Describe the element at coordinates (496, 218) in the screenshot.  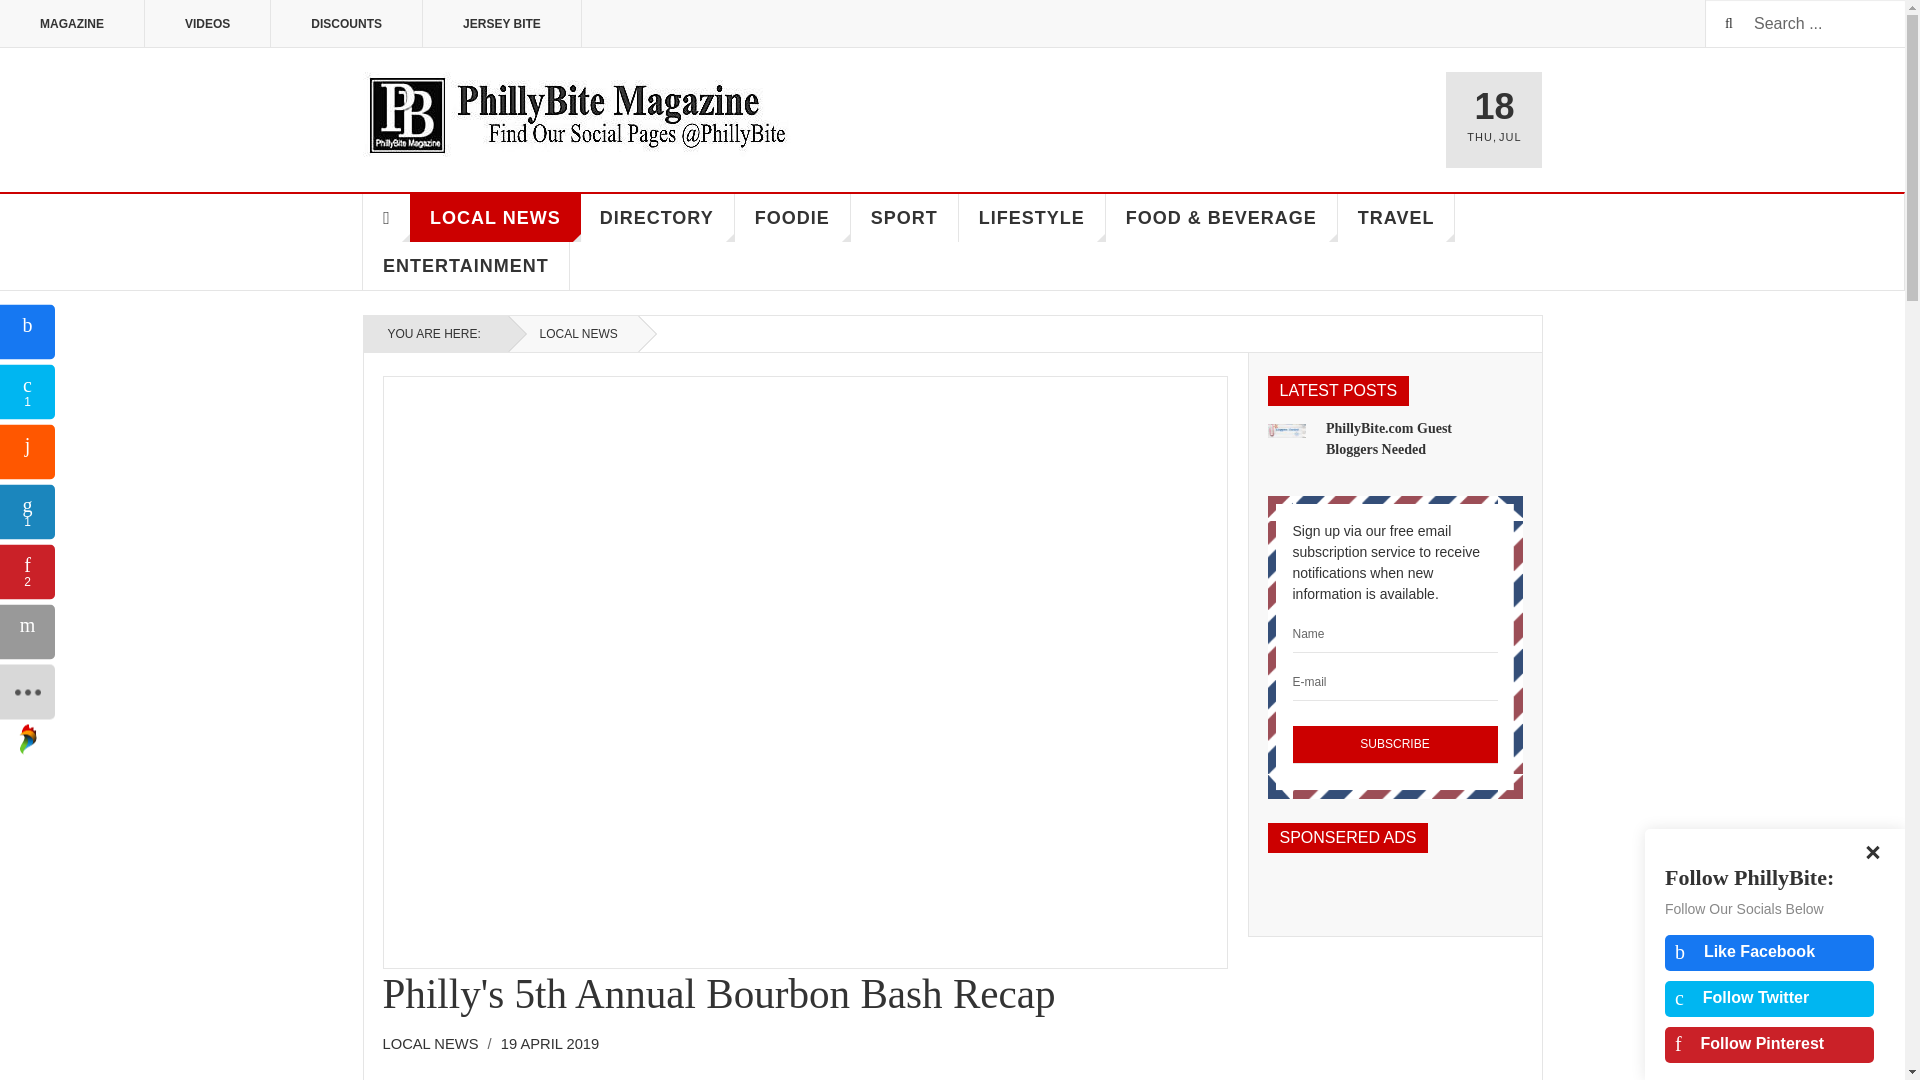
I see `LOCAL NEWS` at that location.